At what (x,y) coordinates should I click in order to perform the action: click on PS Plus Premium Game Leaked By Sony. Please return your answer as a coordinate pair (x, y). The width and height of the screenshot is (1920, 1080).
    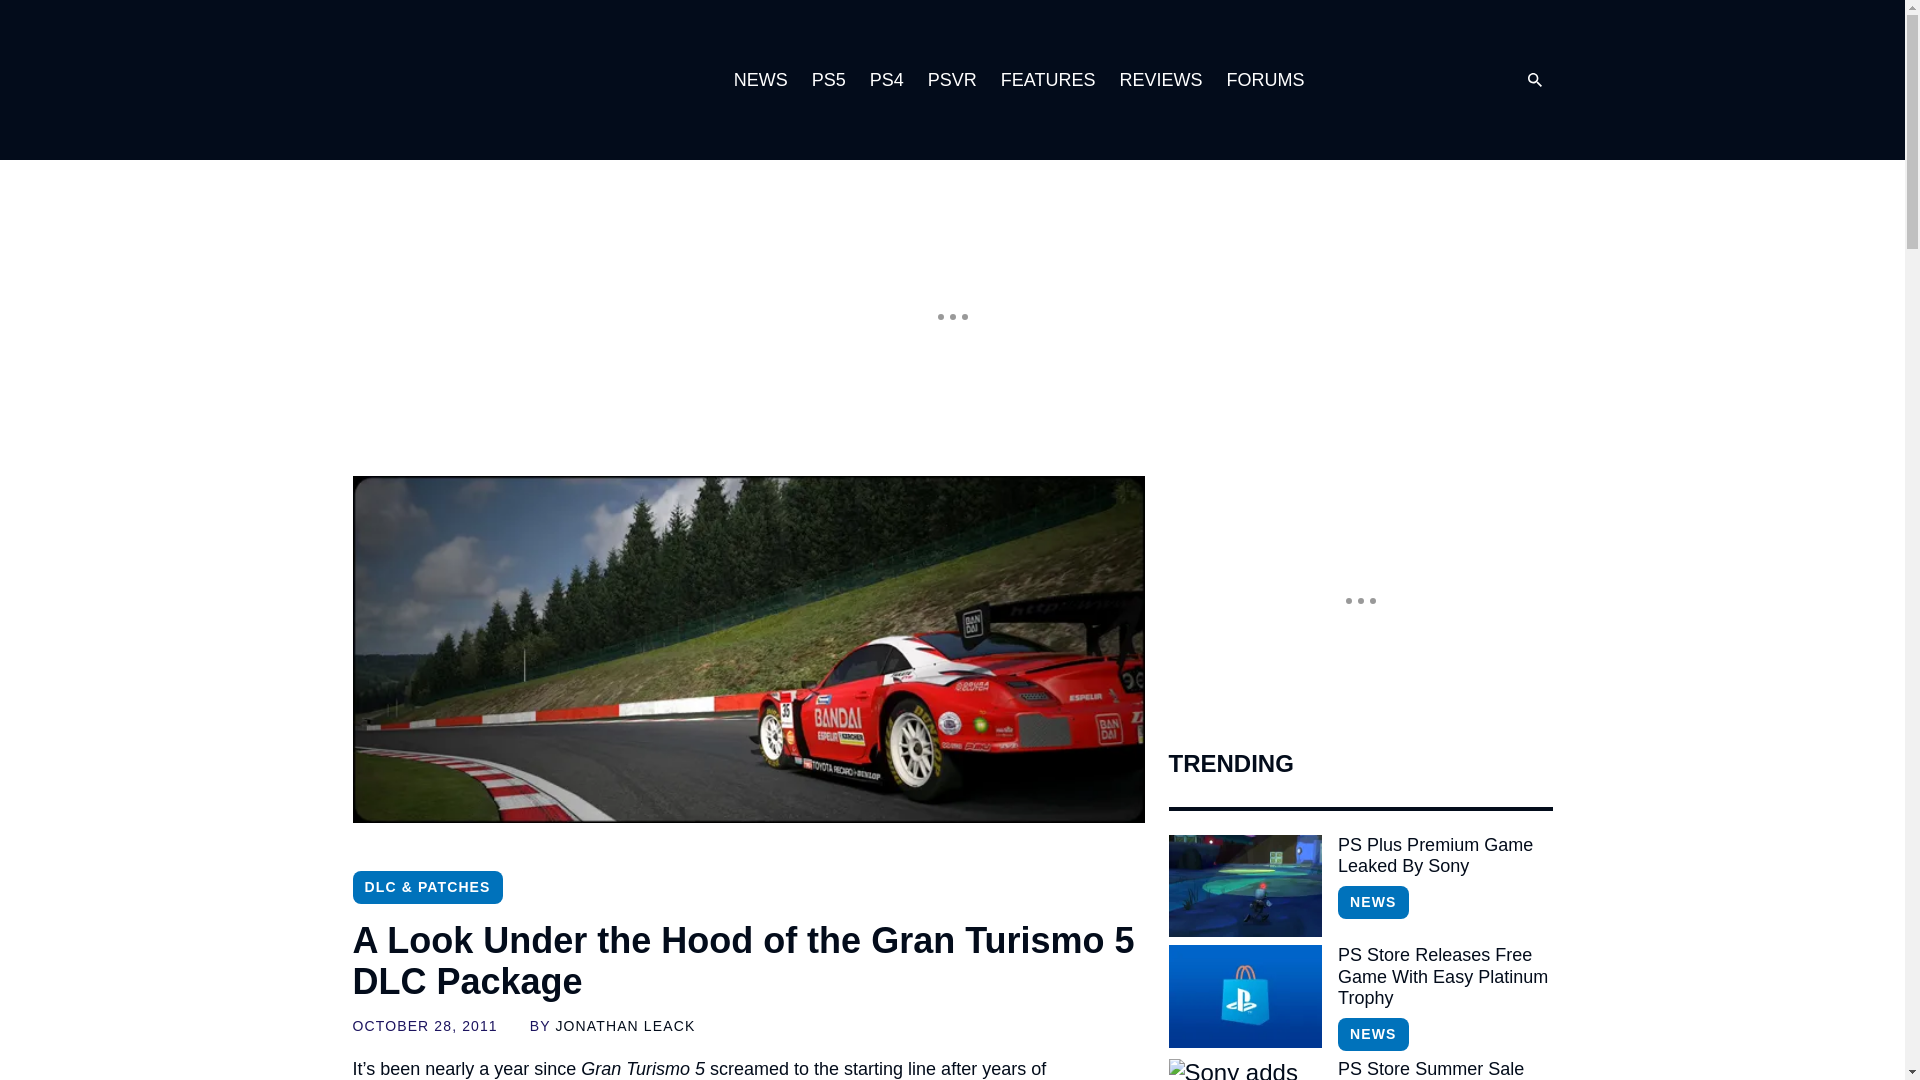
    Looking at the image, I should click on (1444, 856).